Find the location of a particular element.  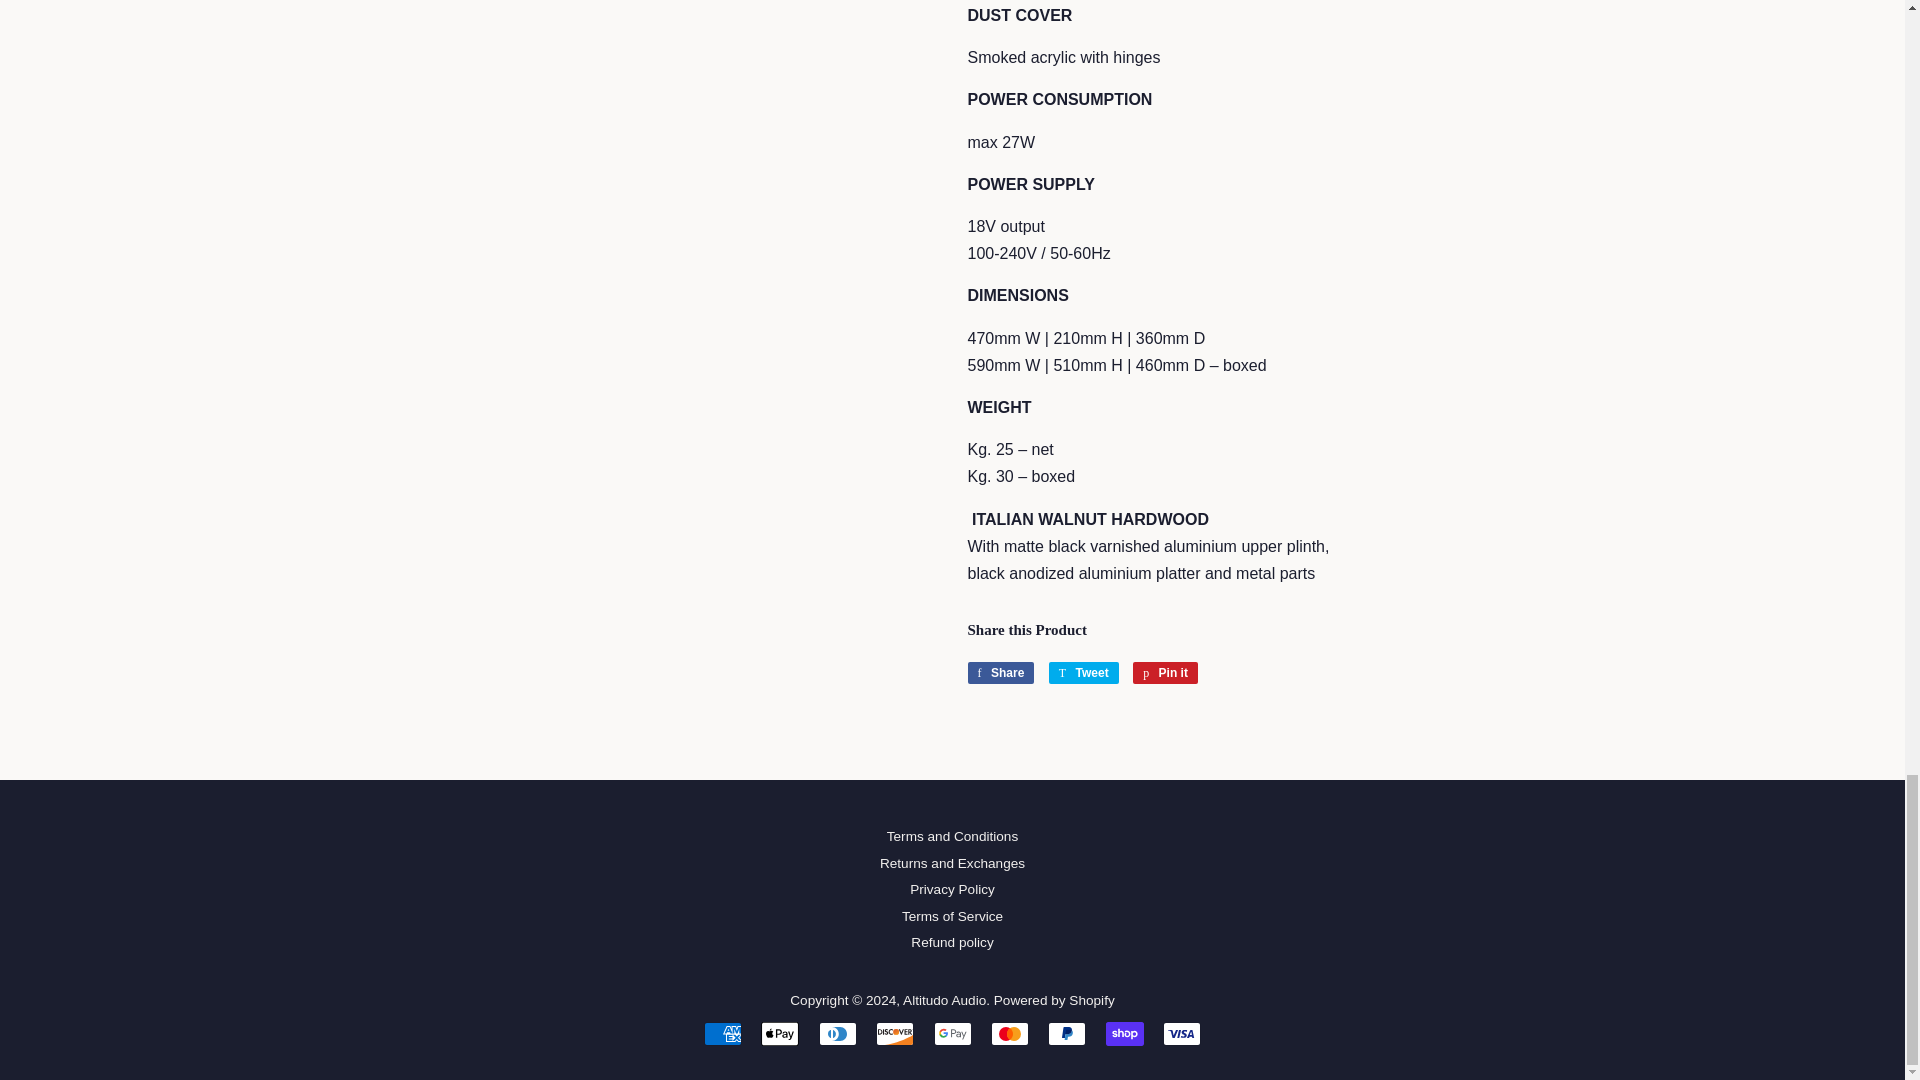

Diners Club is located at coordinates (838, 1034).